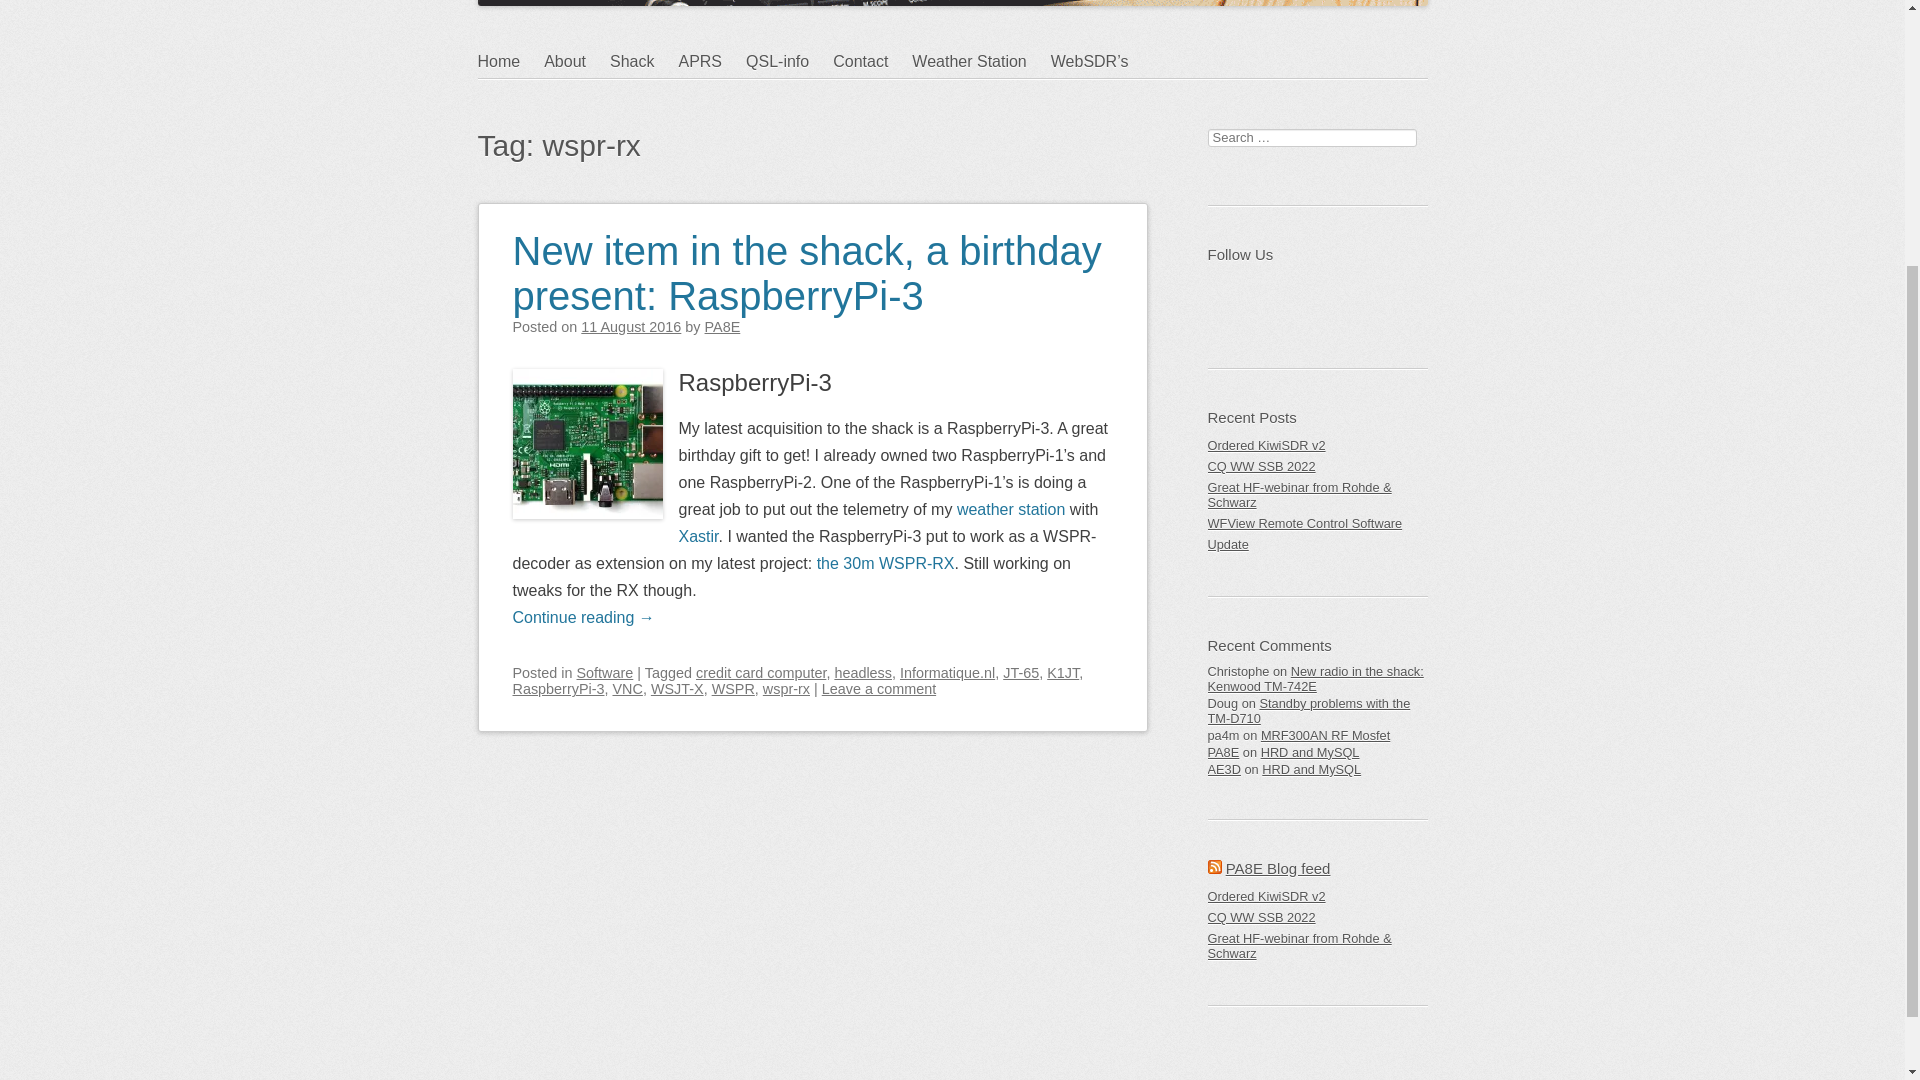 The image size is (1920, 1080). I want to click on WSPR, so click(733, 688).